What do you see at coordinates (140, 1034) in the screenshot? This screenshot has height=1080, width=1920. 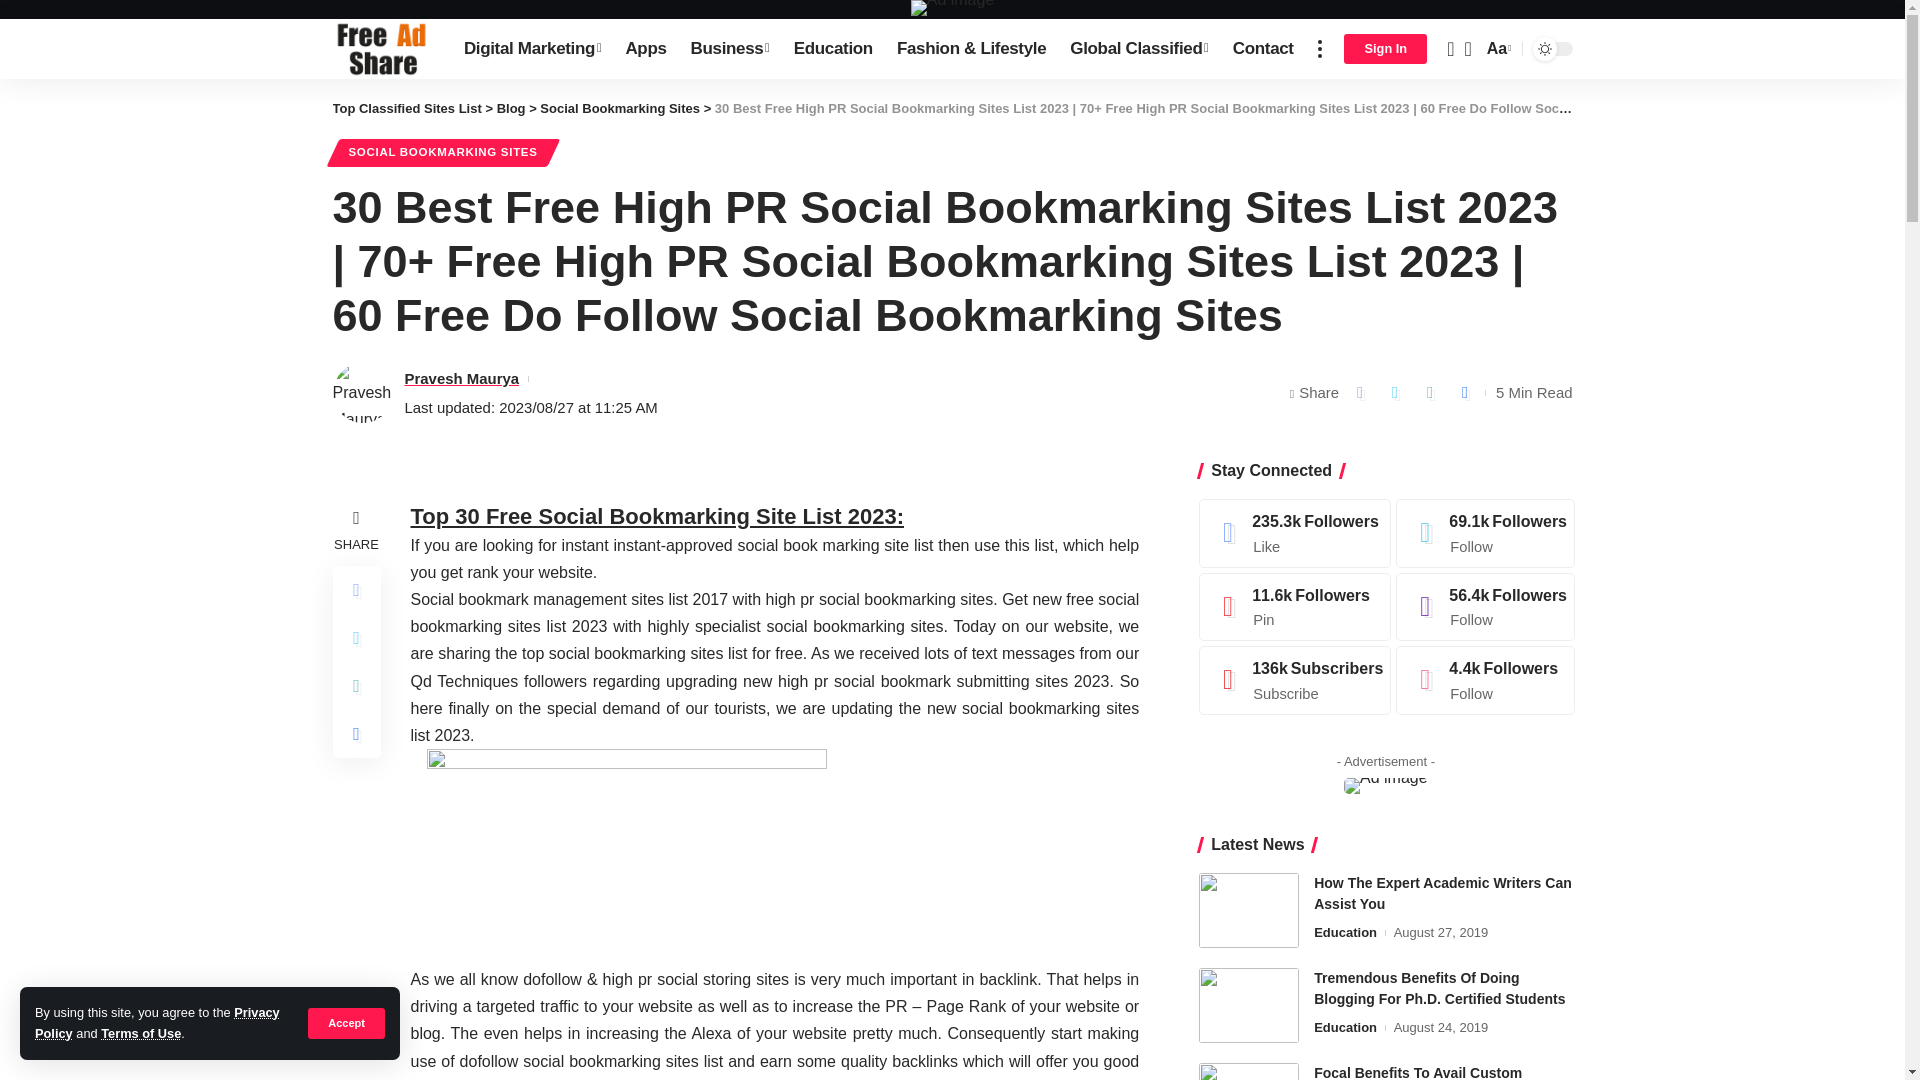 I see `Terms of Use` at bounding box center [140, 1034].